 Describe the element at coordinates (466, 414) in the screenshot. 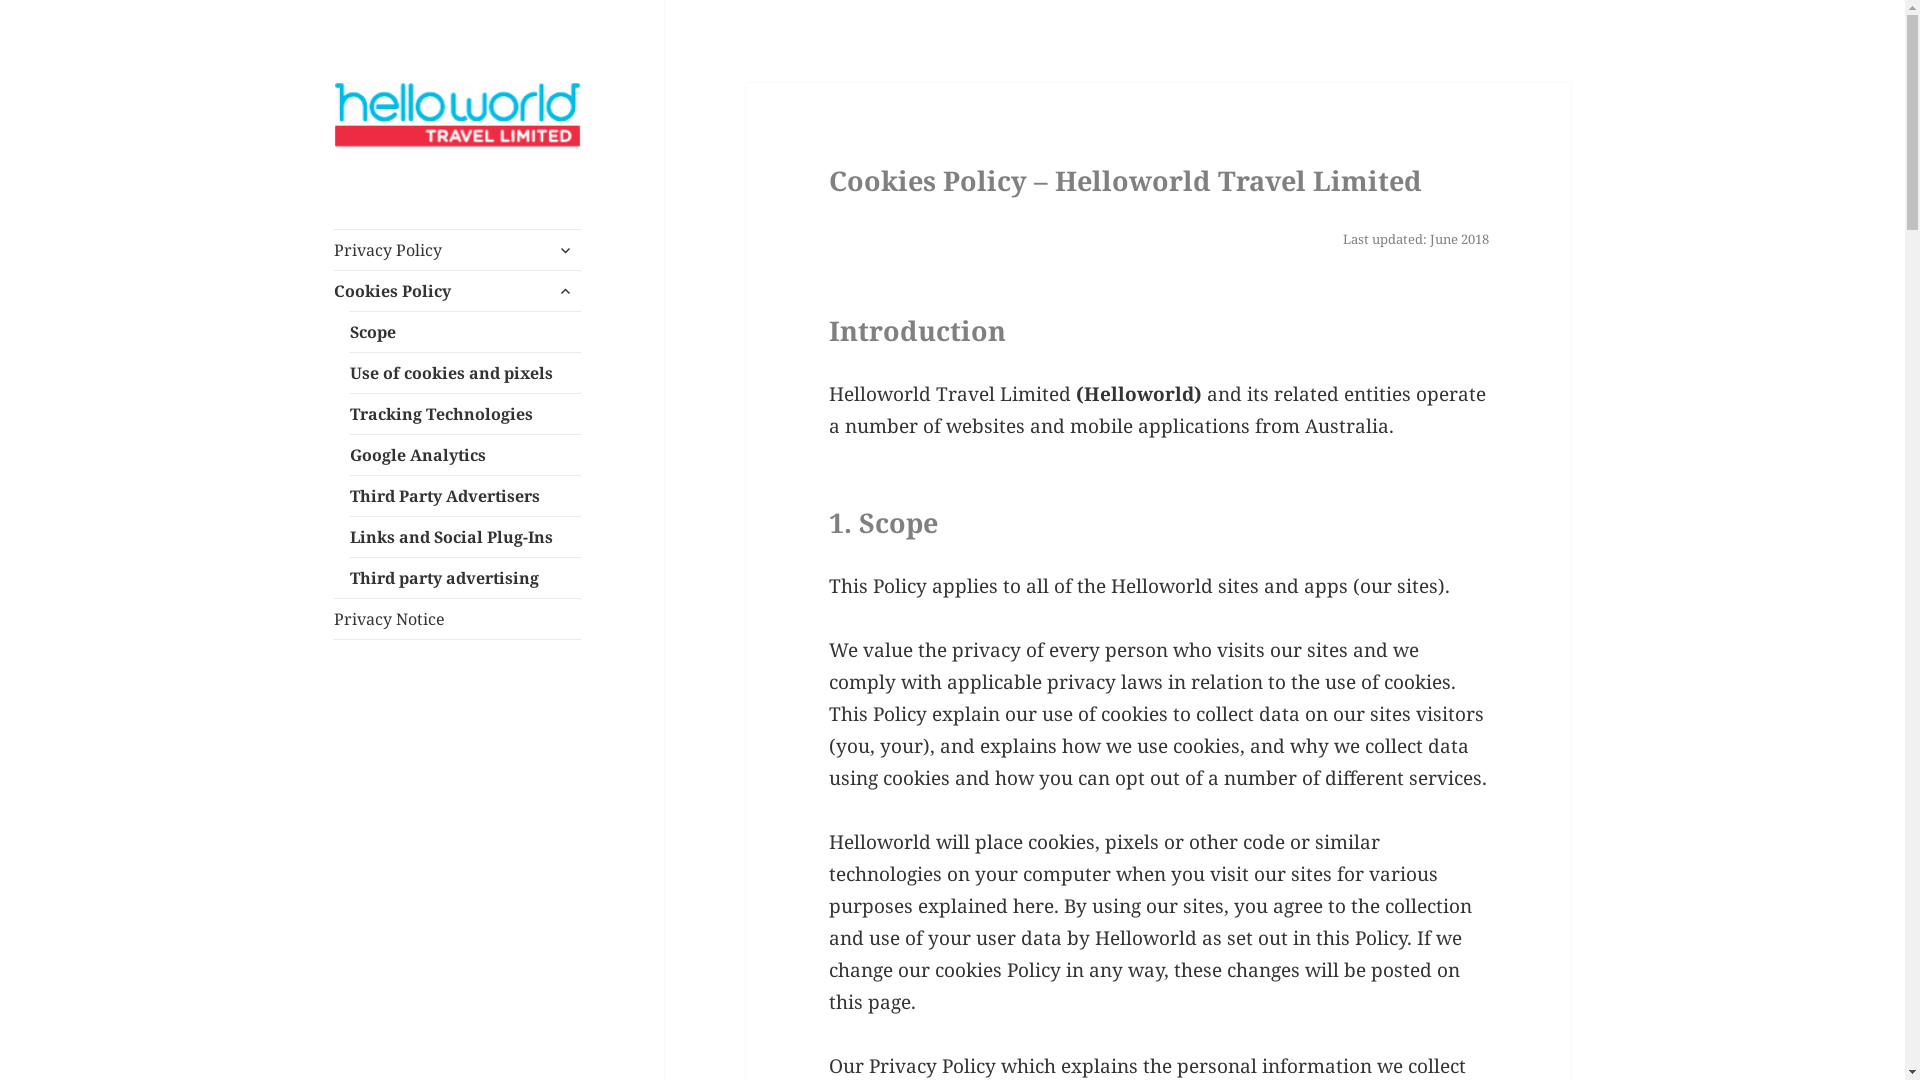

I see `Tracking Technologies` at that location.